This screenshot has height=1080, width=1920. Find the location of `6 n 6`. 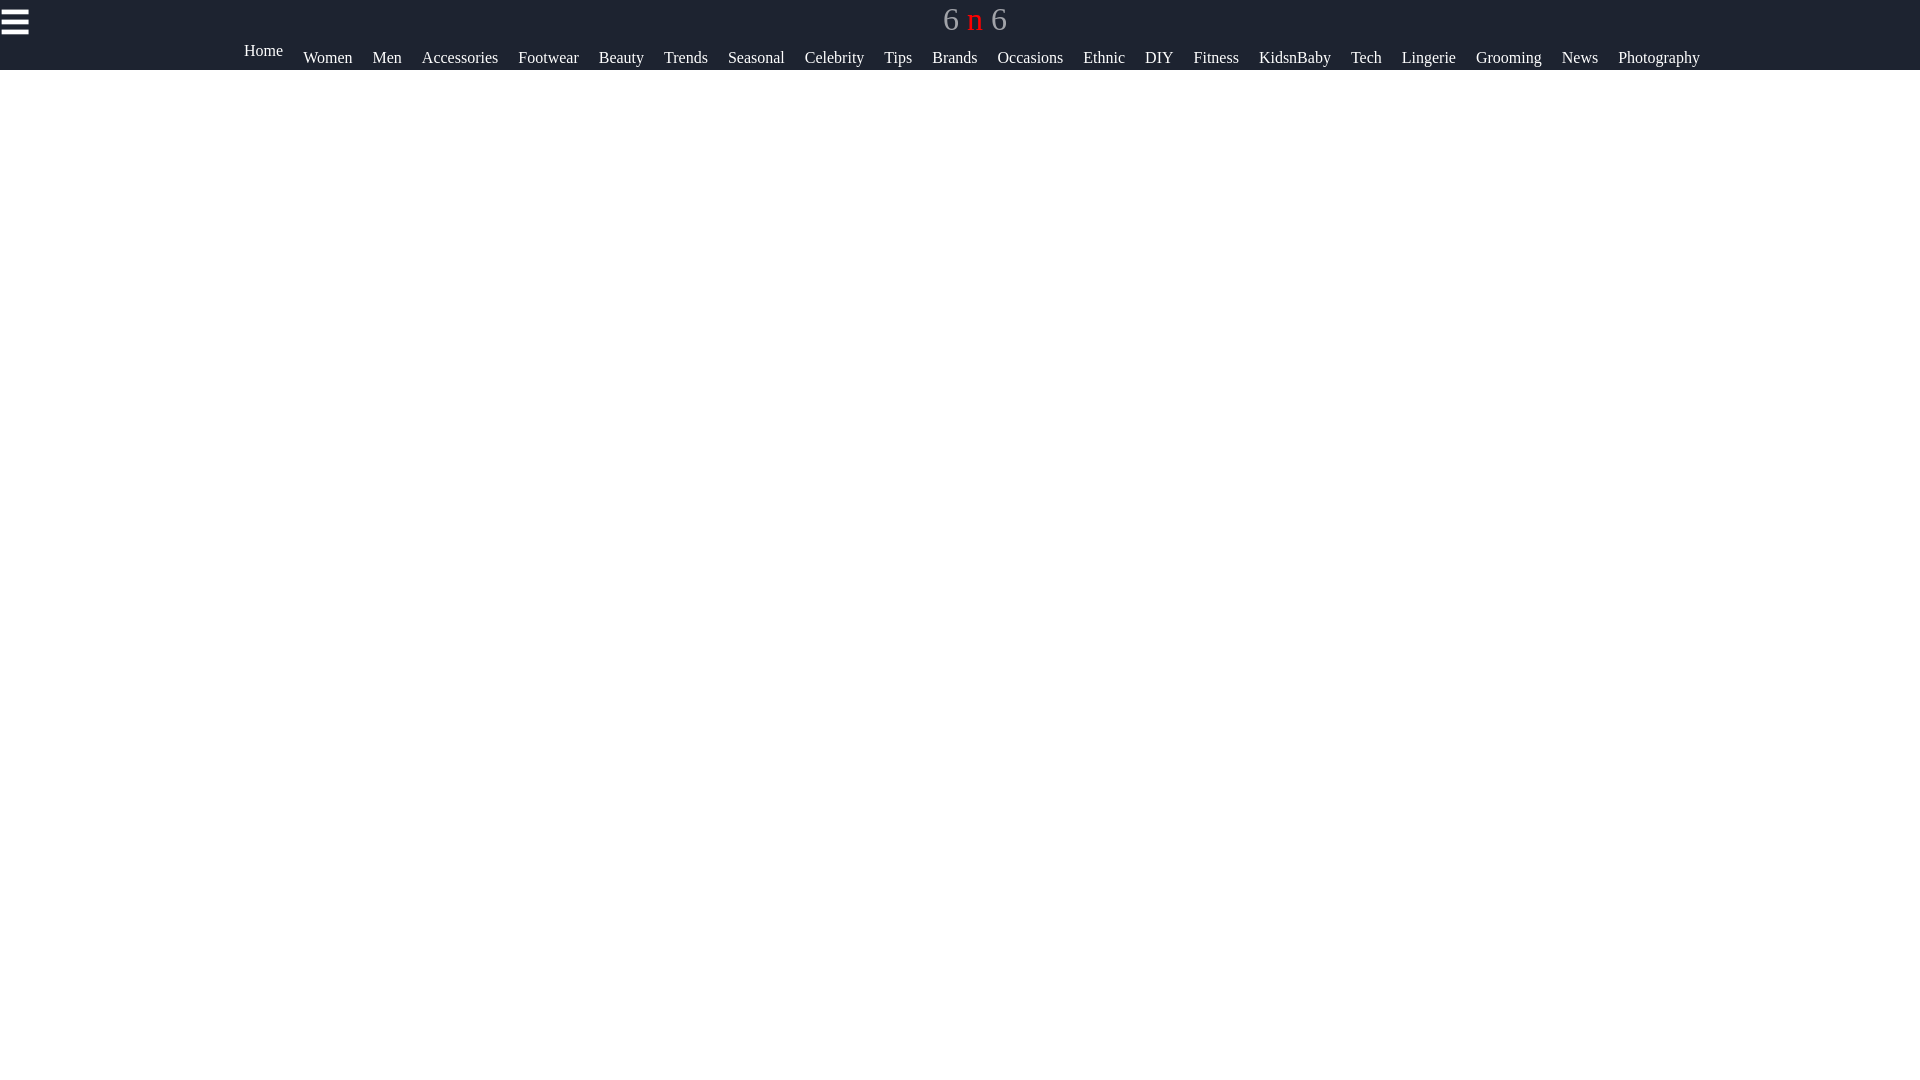

6 n 6 is located at coordinates (974, 18).